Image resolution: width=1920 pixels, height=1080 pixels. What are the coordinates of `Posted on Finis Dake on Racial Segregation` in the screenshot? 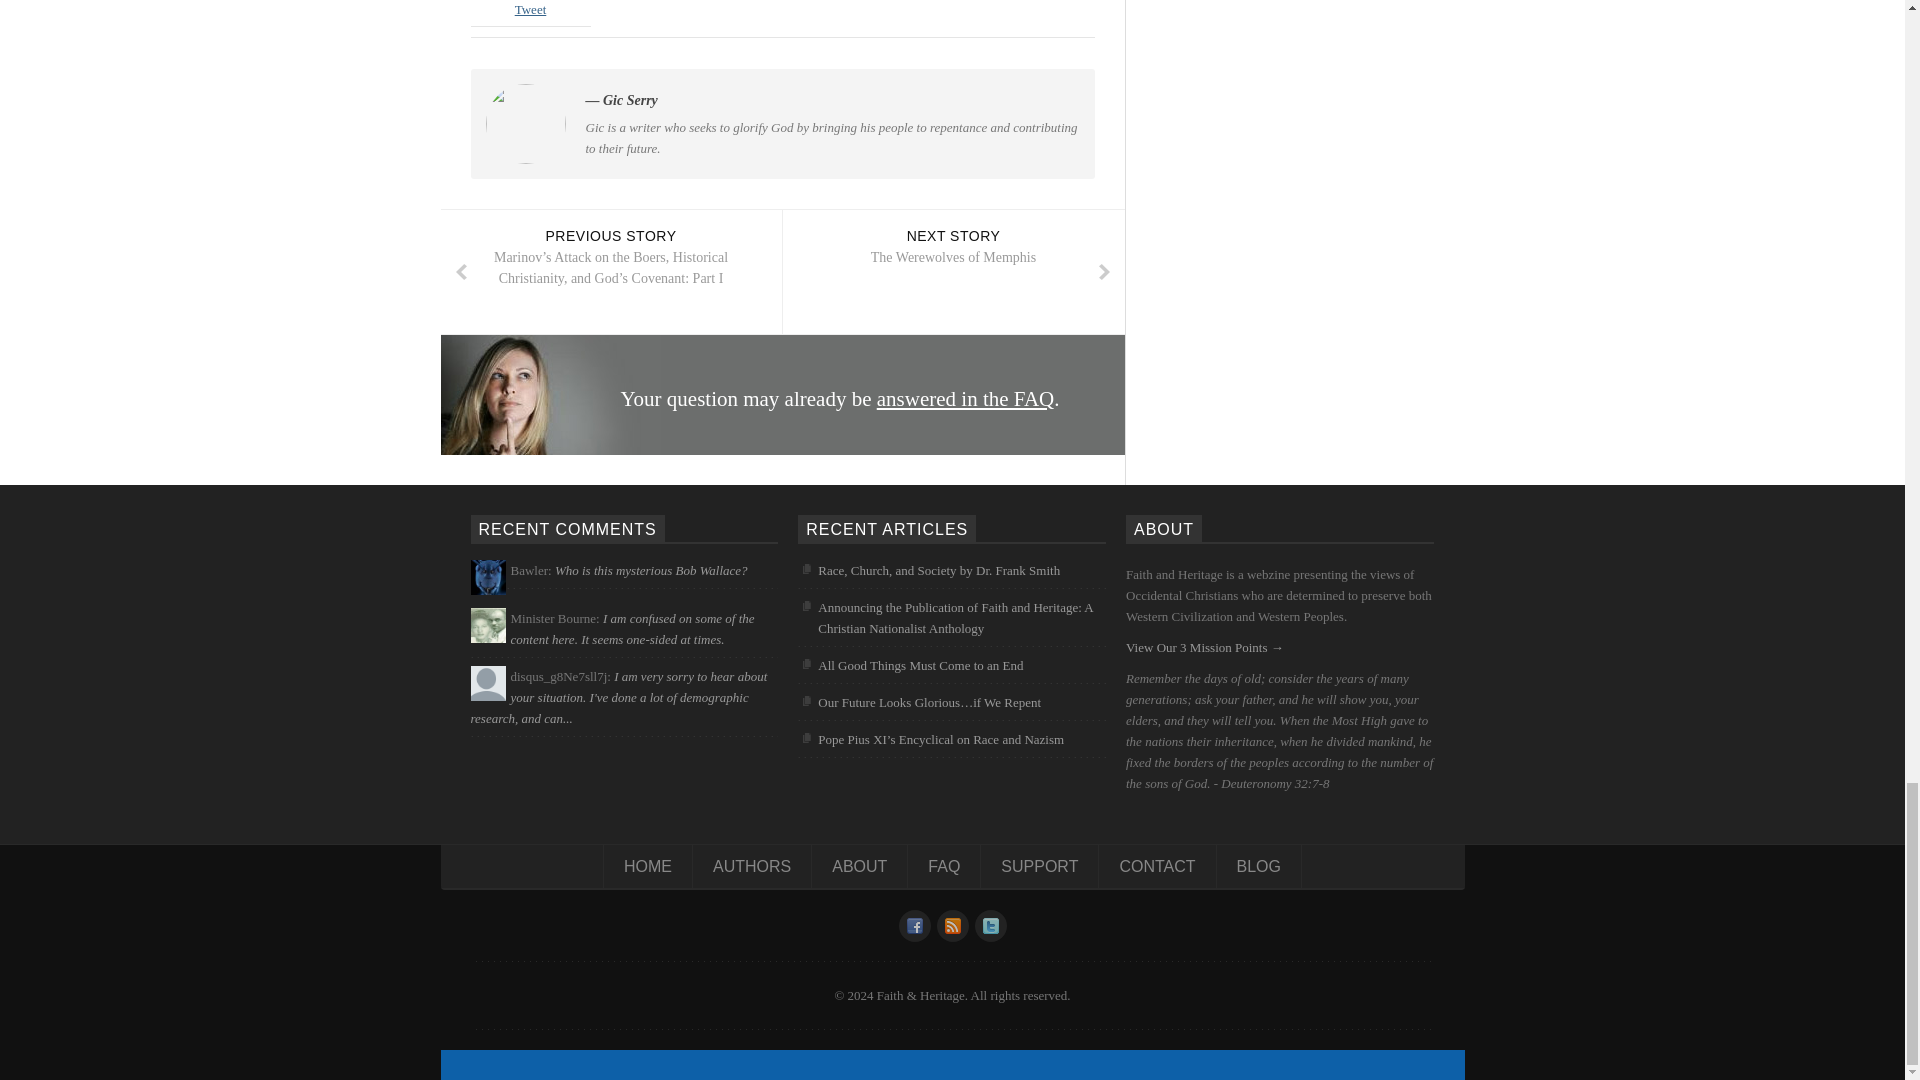 It's located at (632, 631).